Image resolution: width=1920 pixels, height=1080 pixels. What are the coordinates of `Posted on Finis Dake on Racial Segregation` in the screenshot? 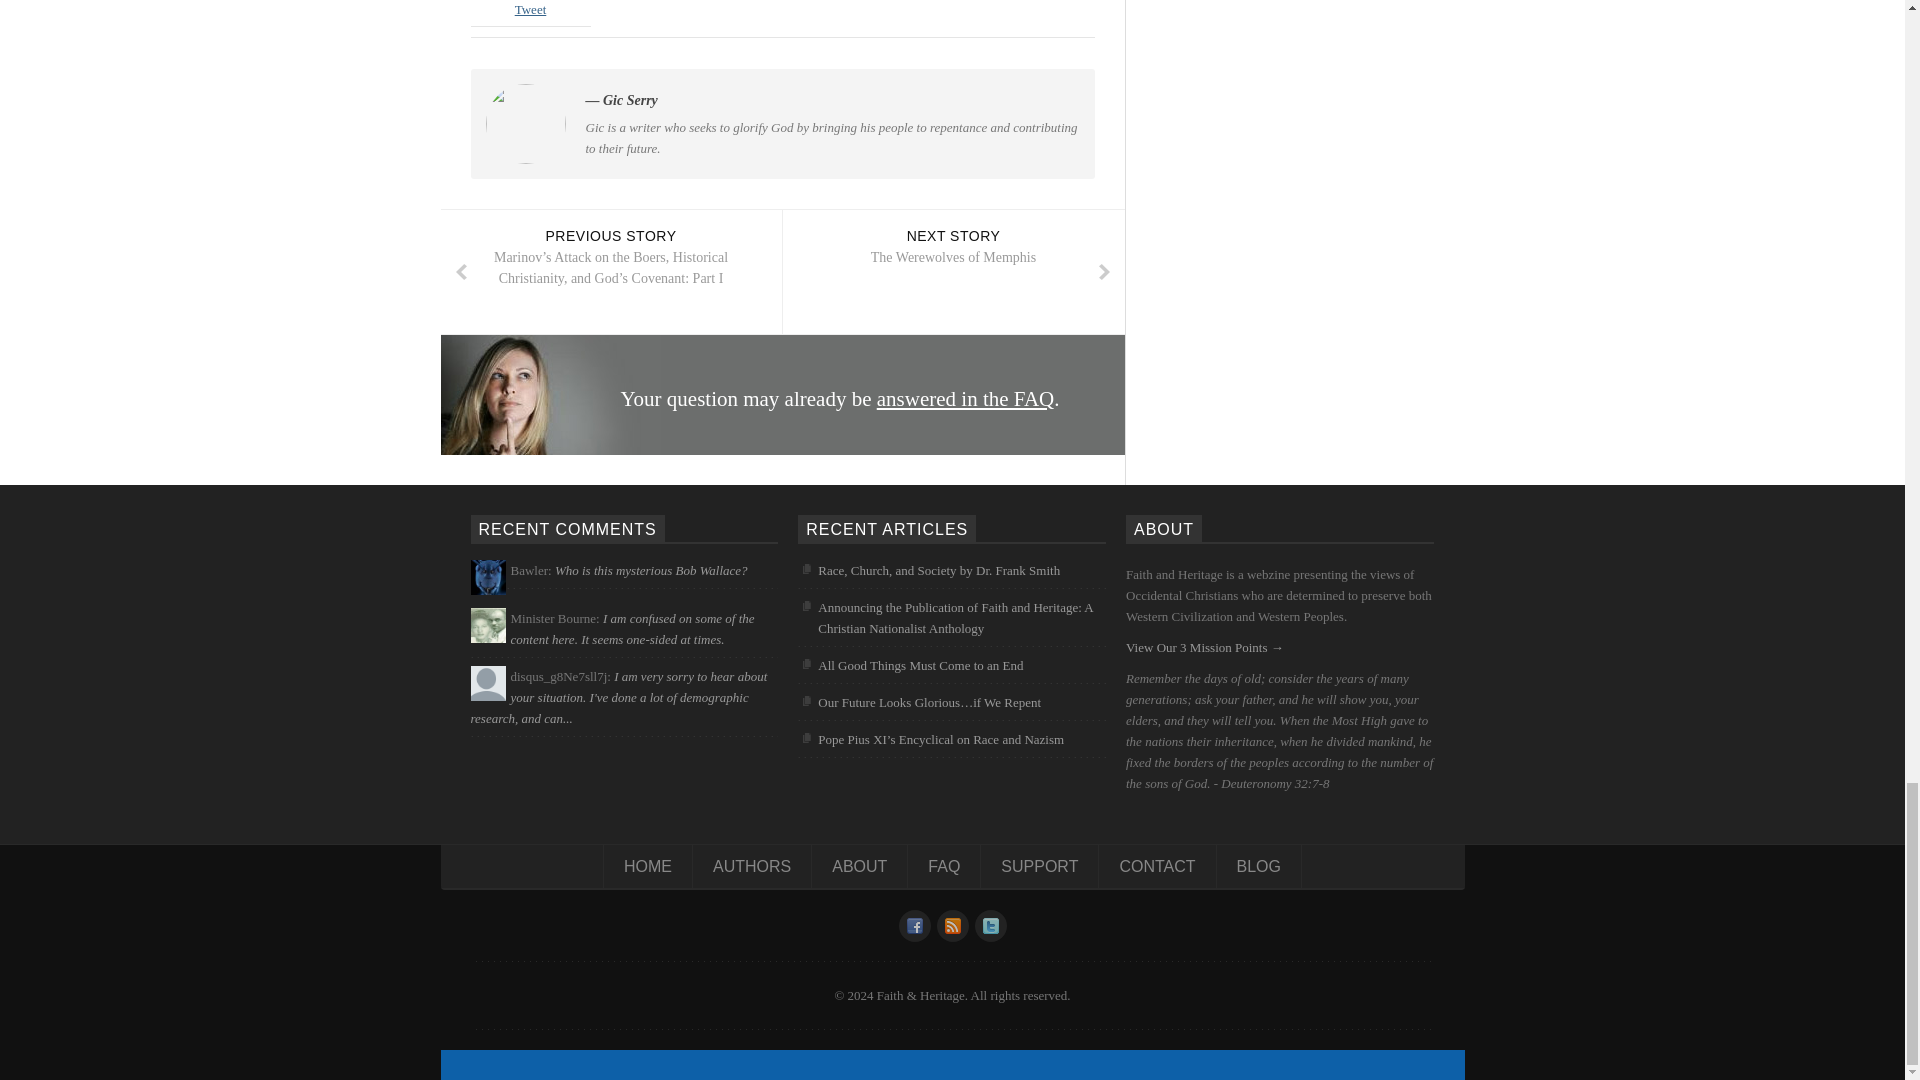 It's located at (632, 631).